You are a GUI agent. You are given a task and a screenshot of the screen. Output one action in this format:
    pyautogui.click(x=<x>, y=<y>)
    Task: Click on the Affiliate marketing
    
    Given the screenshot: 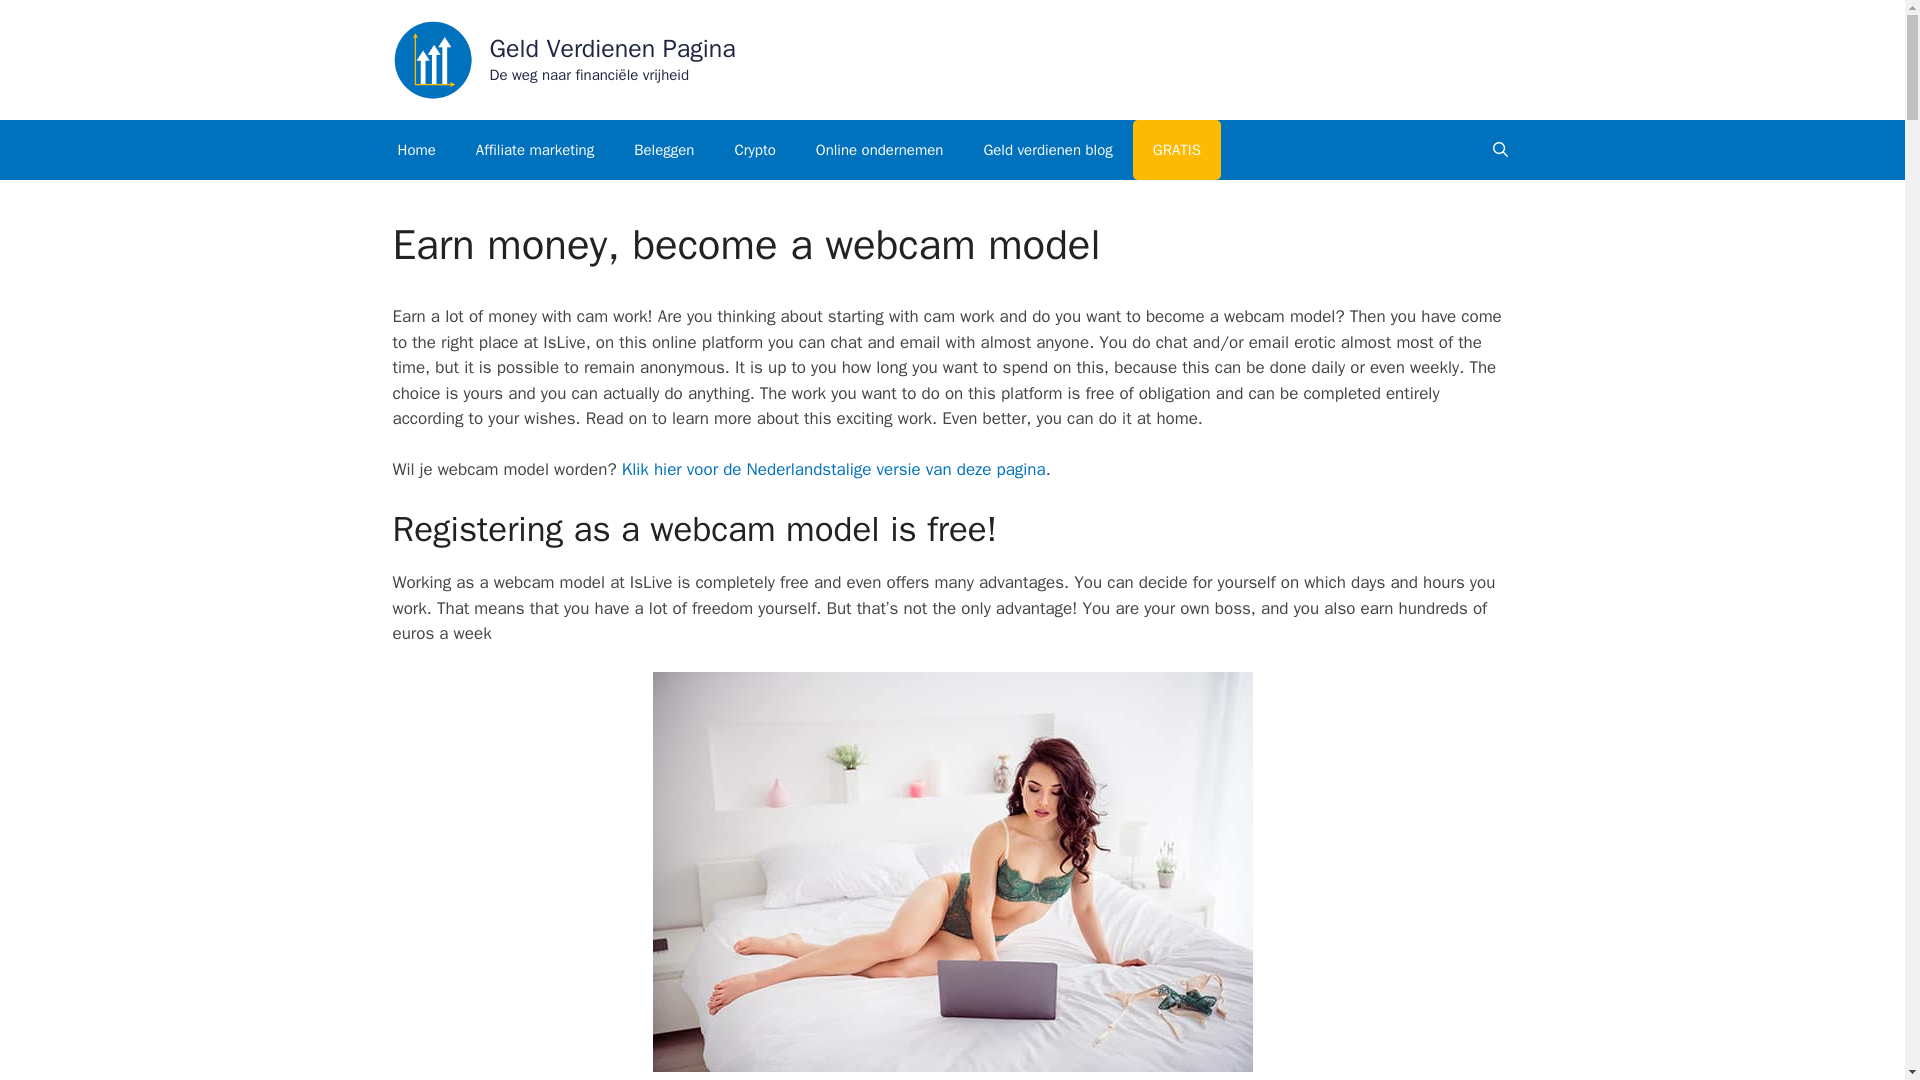 What is the action you would take?
    pyautogui.click(x=535, y=150)
    